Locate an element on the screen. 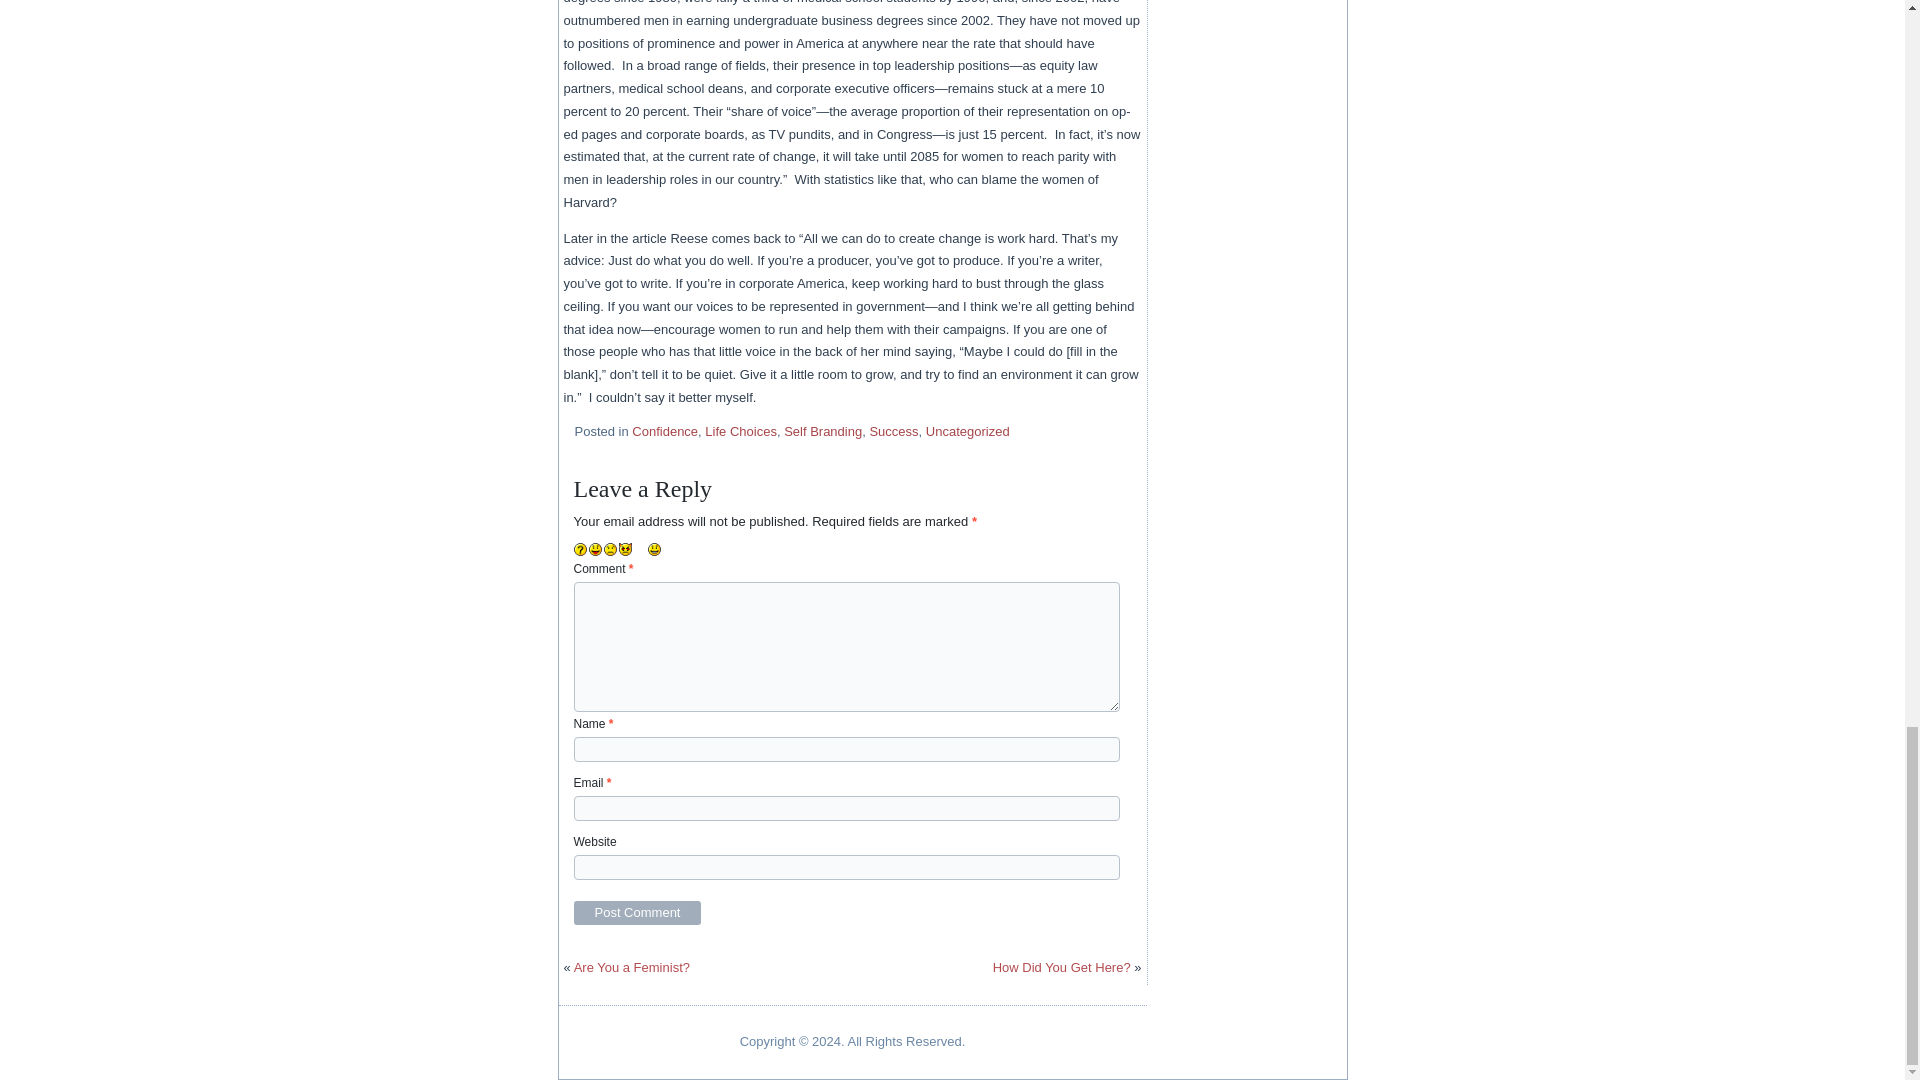 The image size is (1920, 1080). Life Choices is located at coordinates (740, 431).